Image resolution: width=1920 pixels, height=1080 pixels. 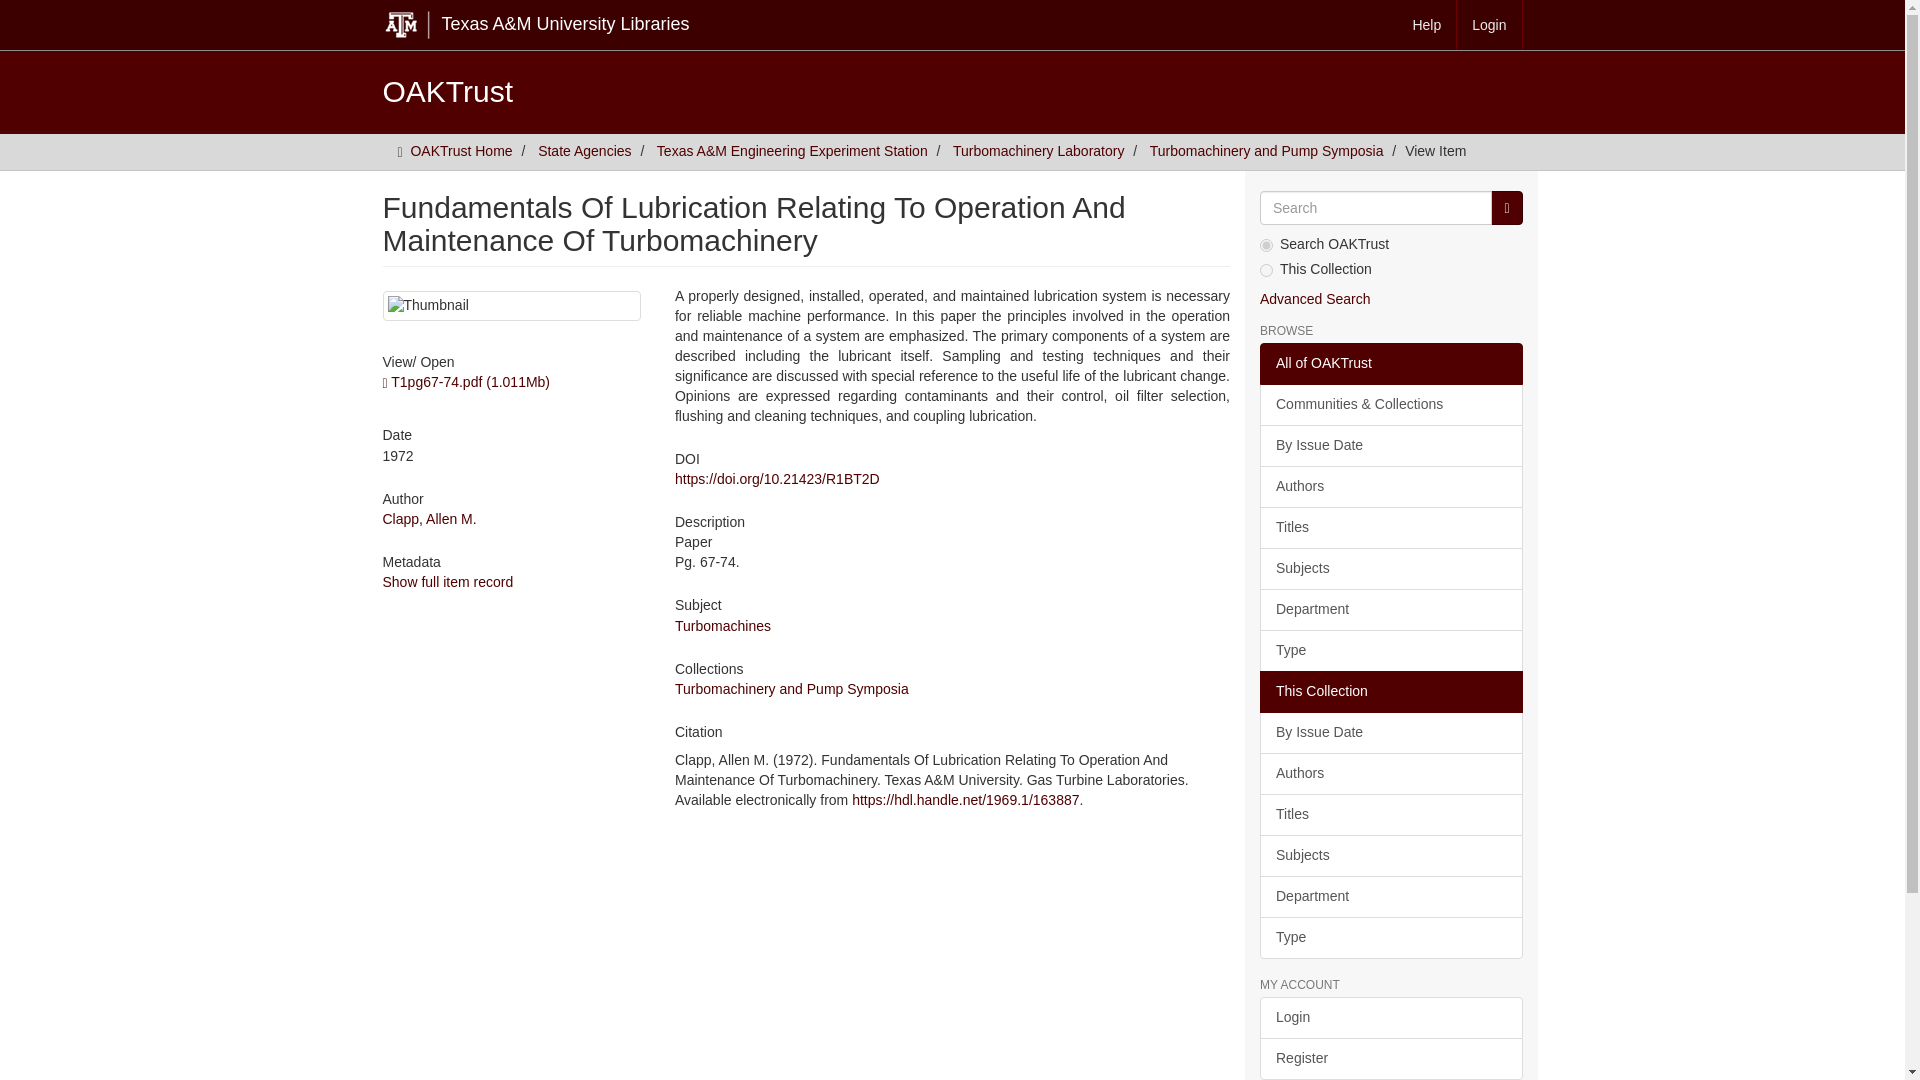 What do you see at coordinates (1314, 298) in the screenshot?
I see `Advanced Search` at bounding box center [1314, 298].